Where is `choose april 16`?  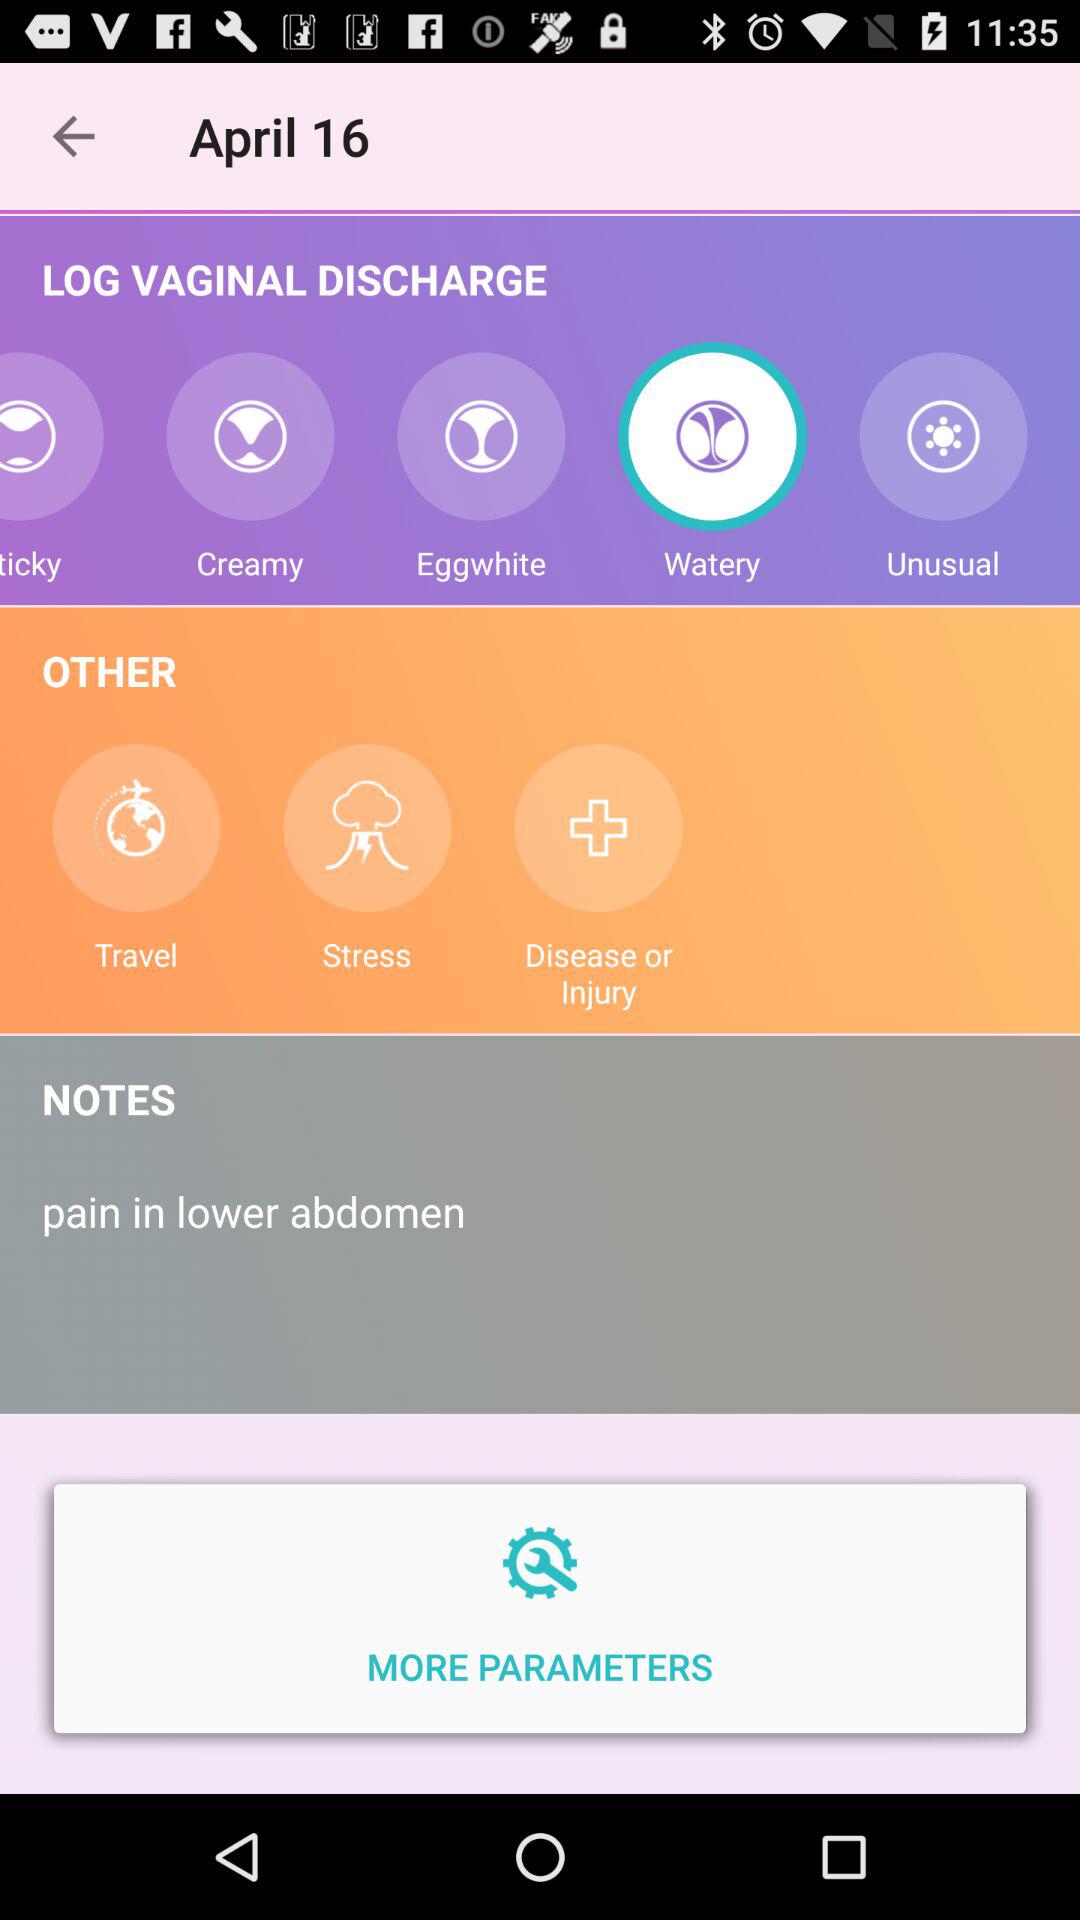 choose april 16 is located at coordinates (290, 136).